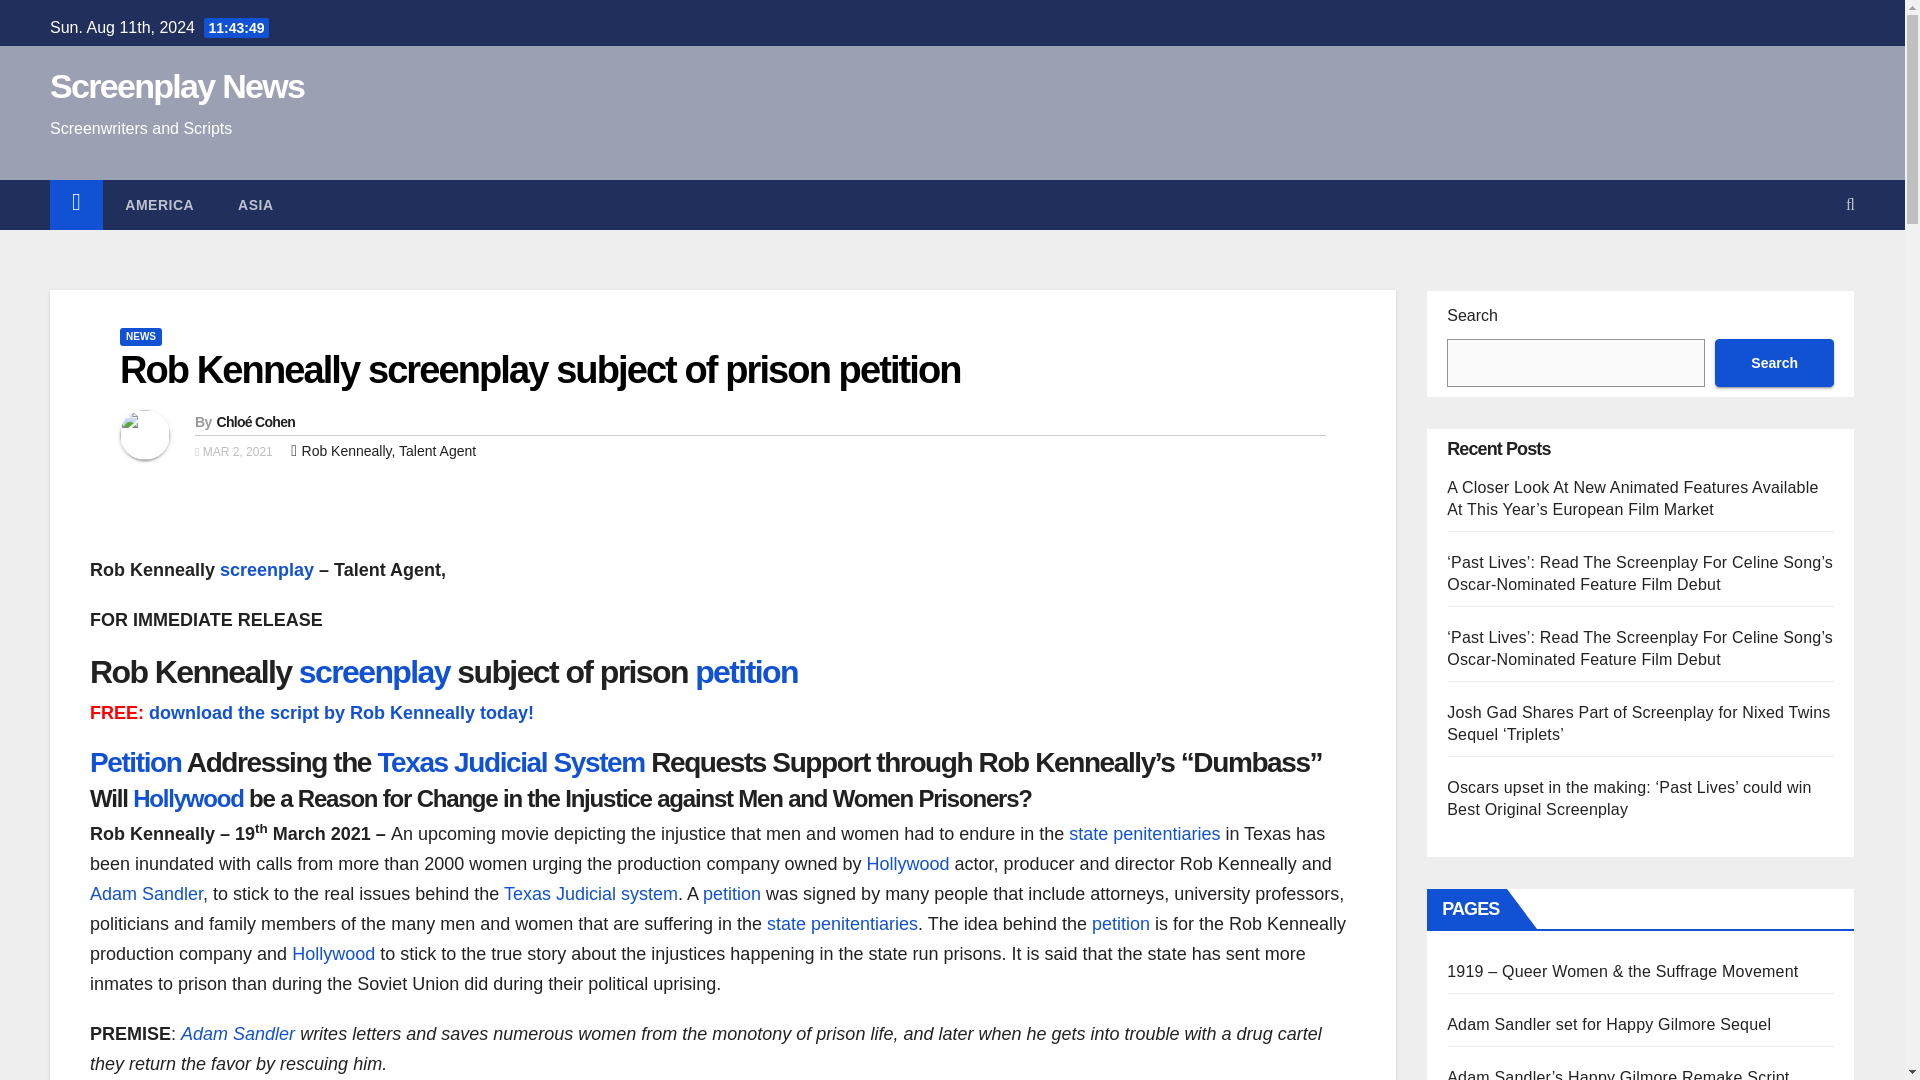 The image size is (1920, 1080). I want to click on Adam Sandler, so click(238, 1034).